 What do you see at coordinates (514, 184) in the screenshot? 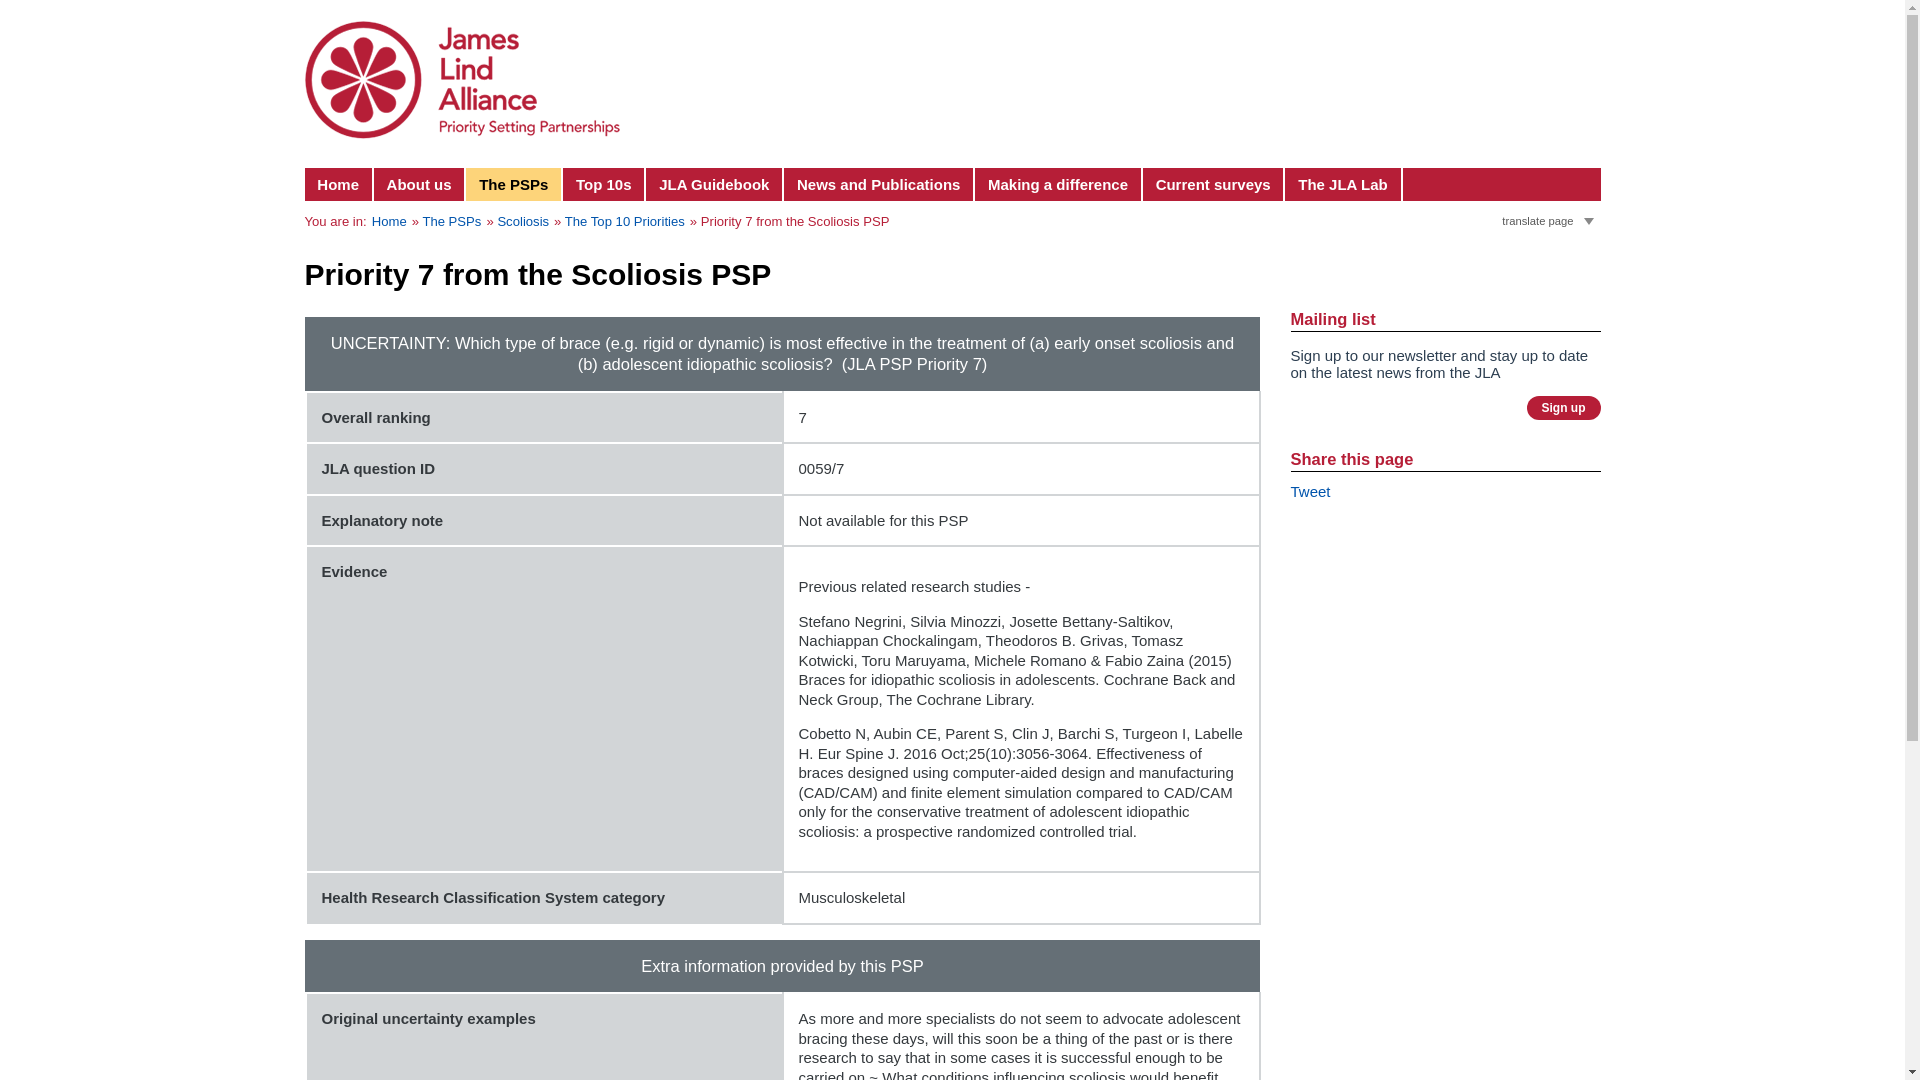
I see `The PSPs` at bounding box center [514, 184].